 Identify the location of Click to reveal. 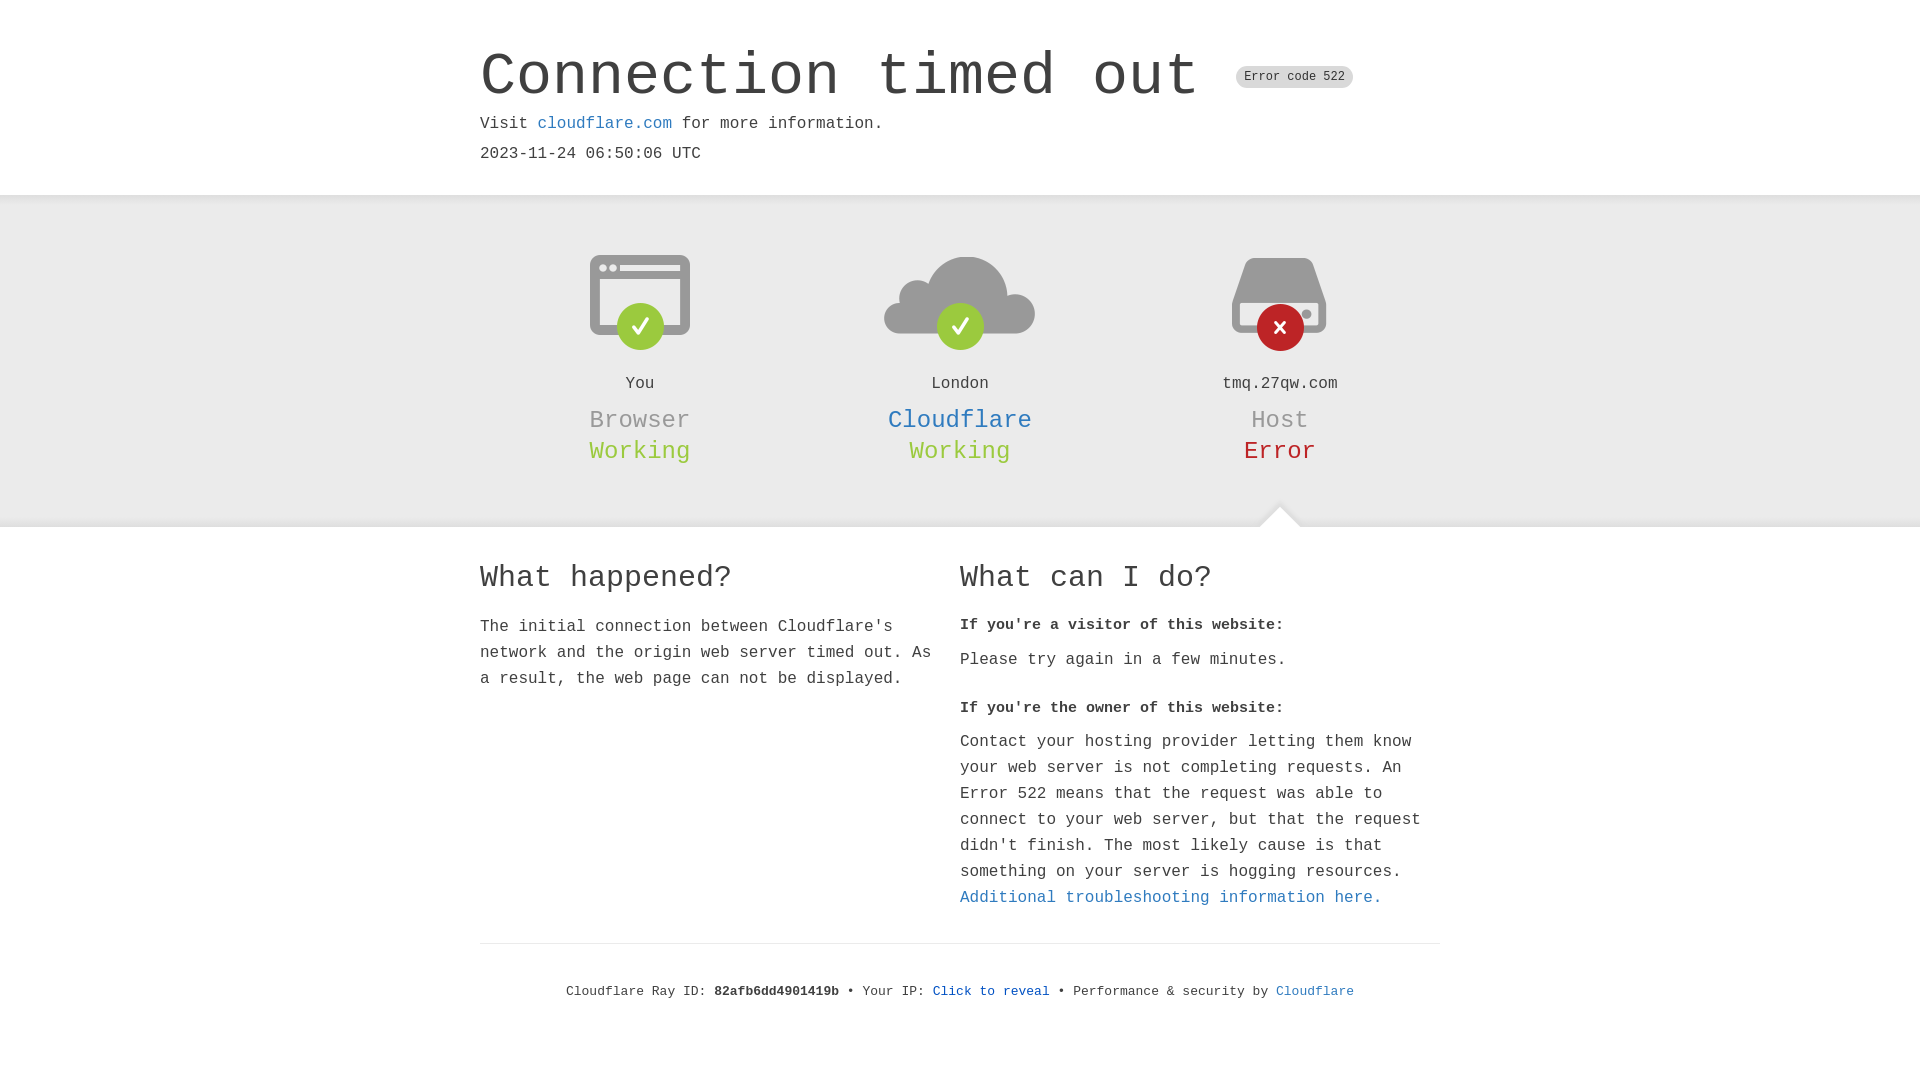
(992, 992).